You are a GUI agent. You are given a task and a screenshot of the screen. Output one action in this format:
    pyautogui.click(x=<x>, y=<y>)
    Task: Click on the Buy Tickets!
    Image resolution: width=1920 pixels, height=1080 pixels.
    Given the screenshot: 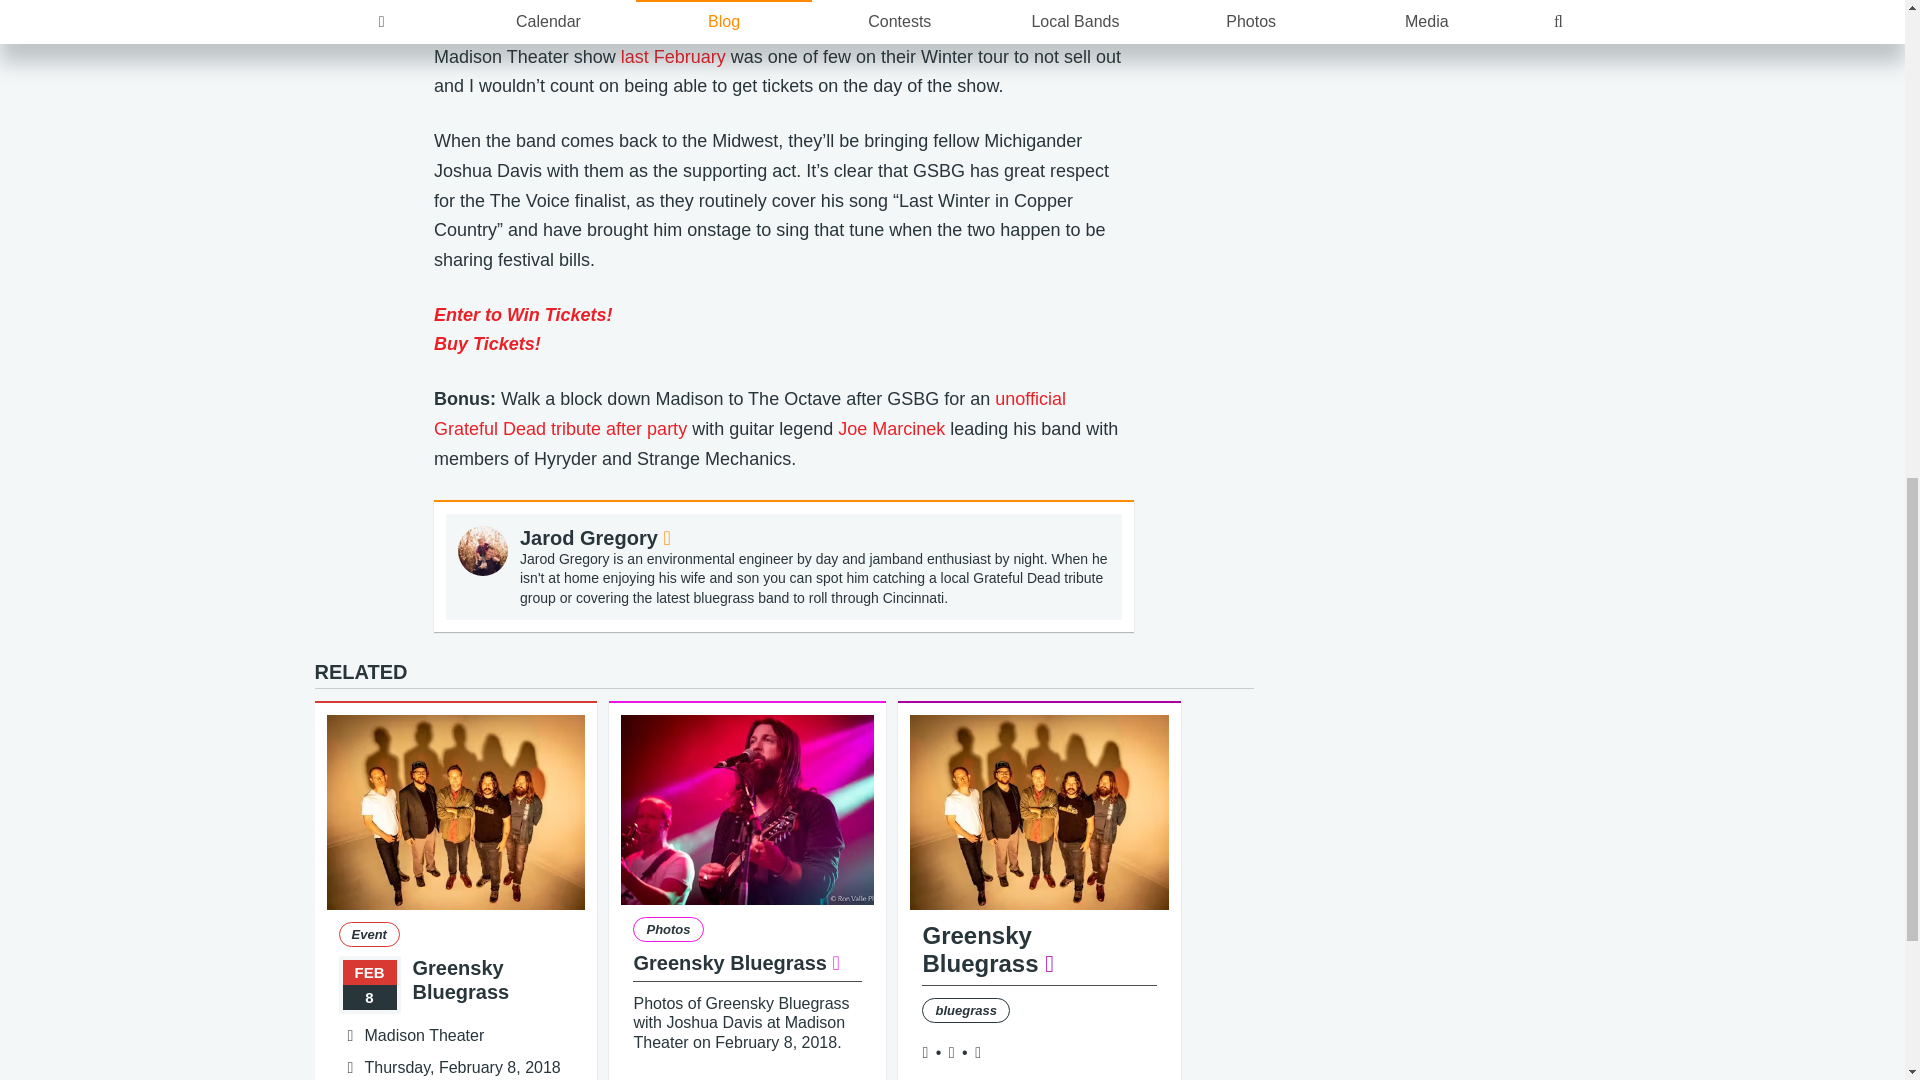 What is the action you would take?
    pyautogui.click(x=487, y=344)
    